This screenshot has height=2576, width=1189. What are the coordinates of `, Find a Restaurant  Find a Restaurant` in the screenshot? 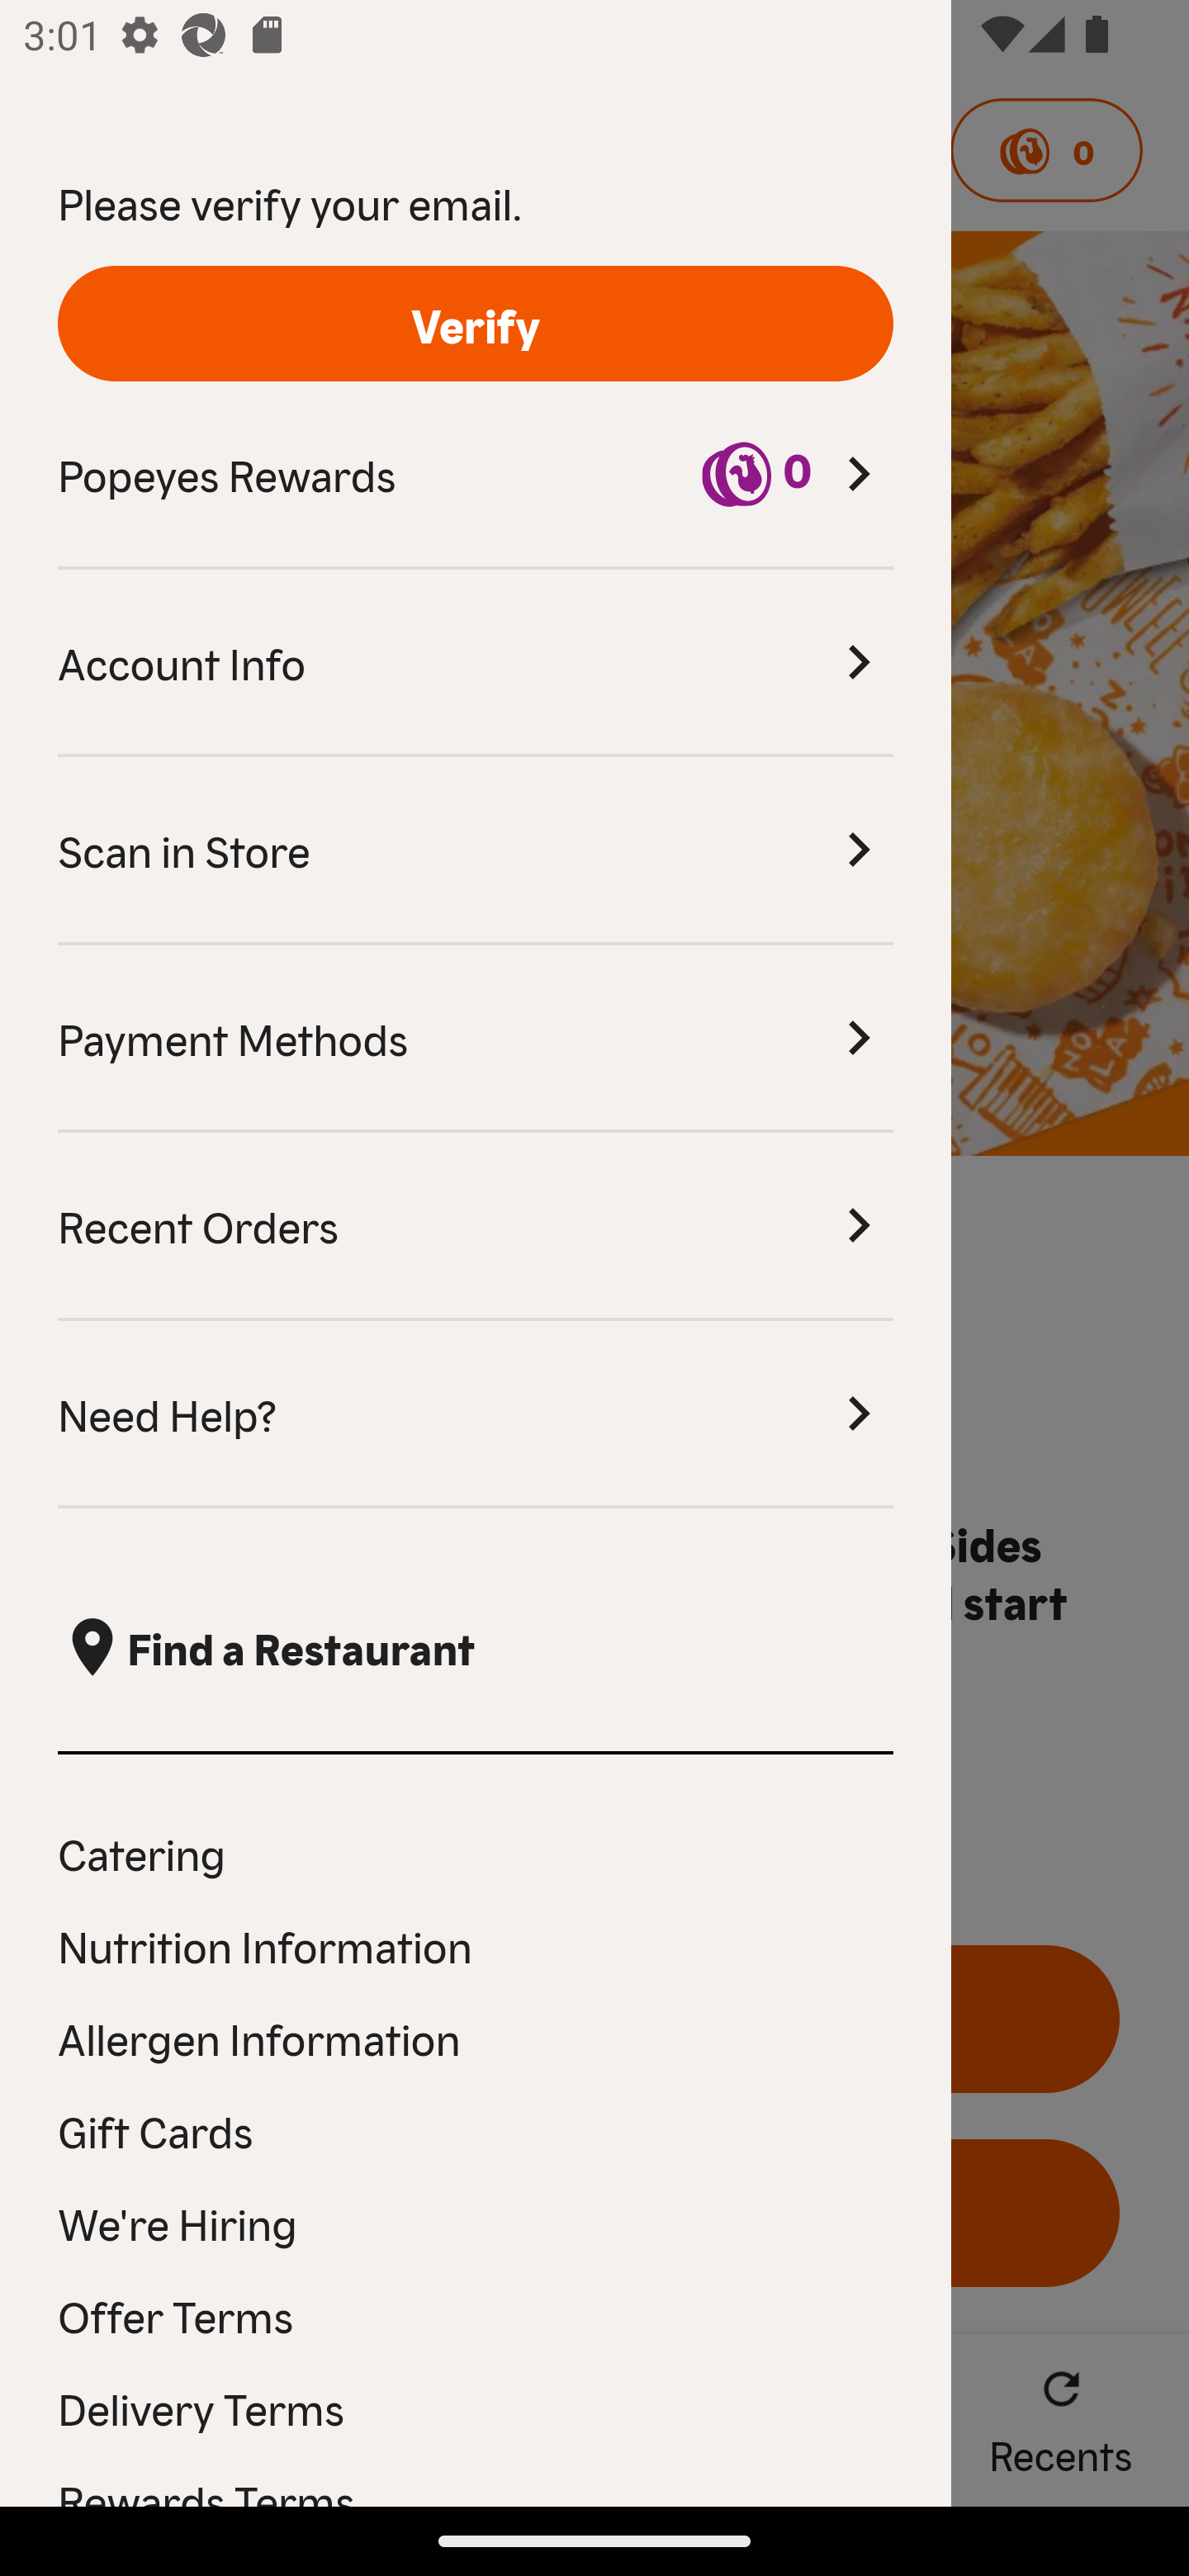 It's located at (476, 1647).